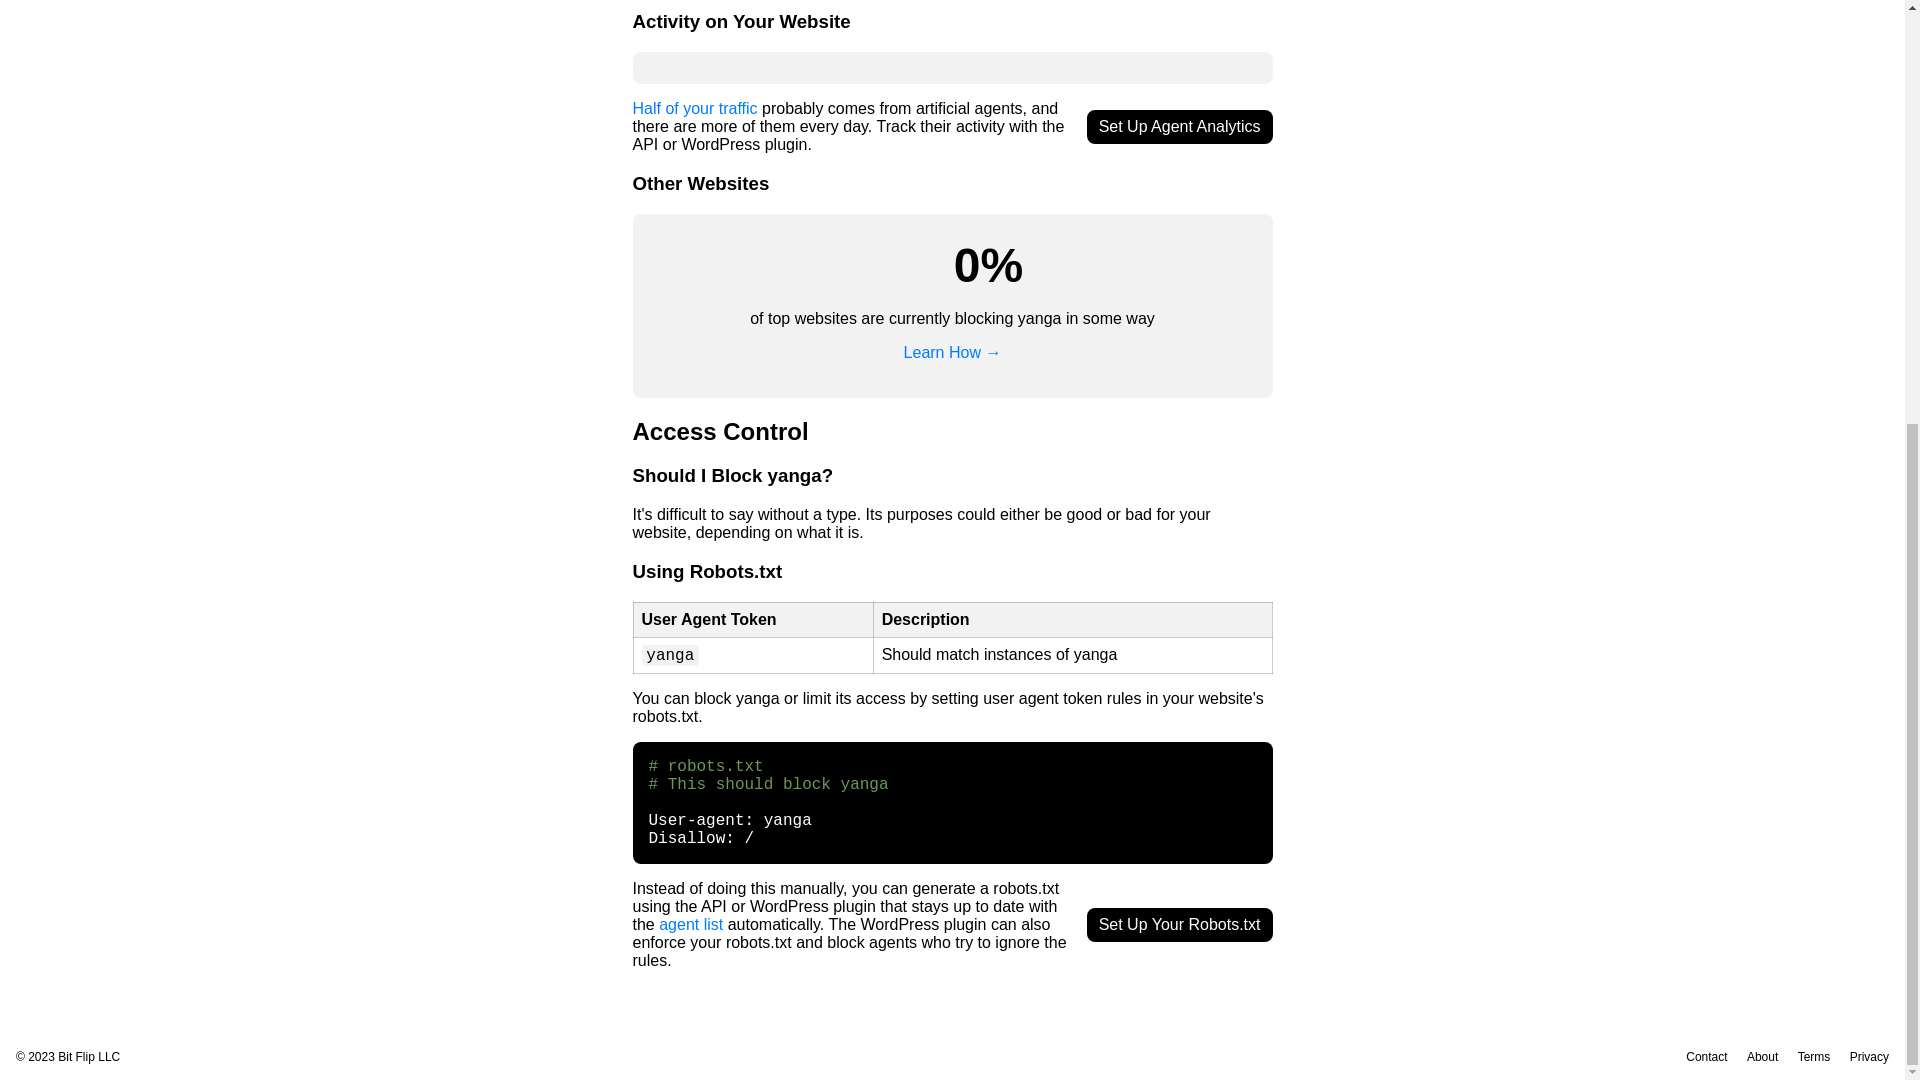  I want to click on About, so click(1762, 1056).